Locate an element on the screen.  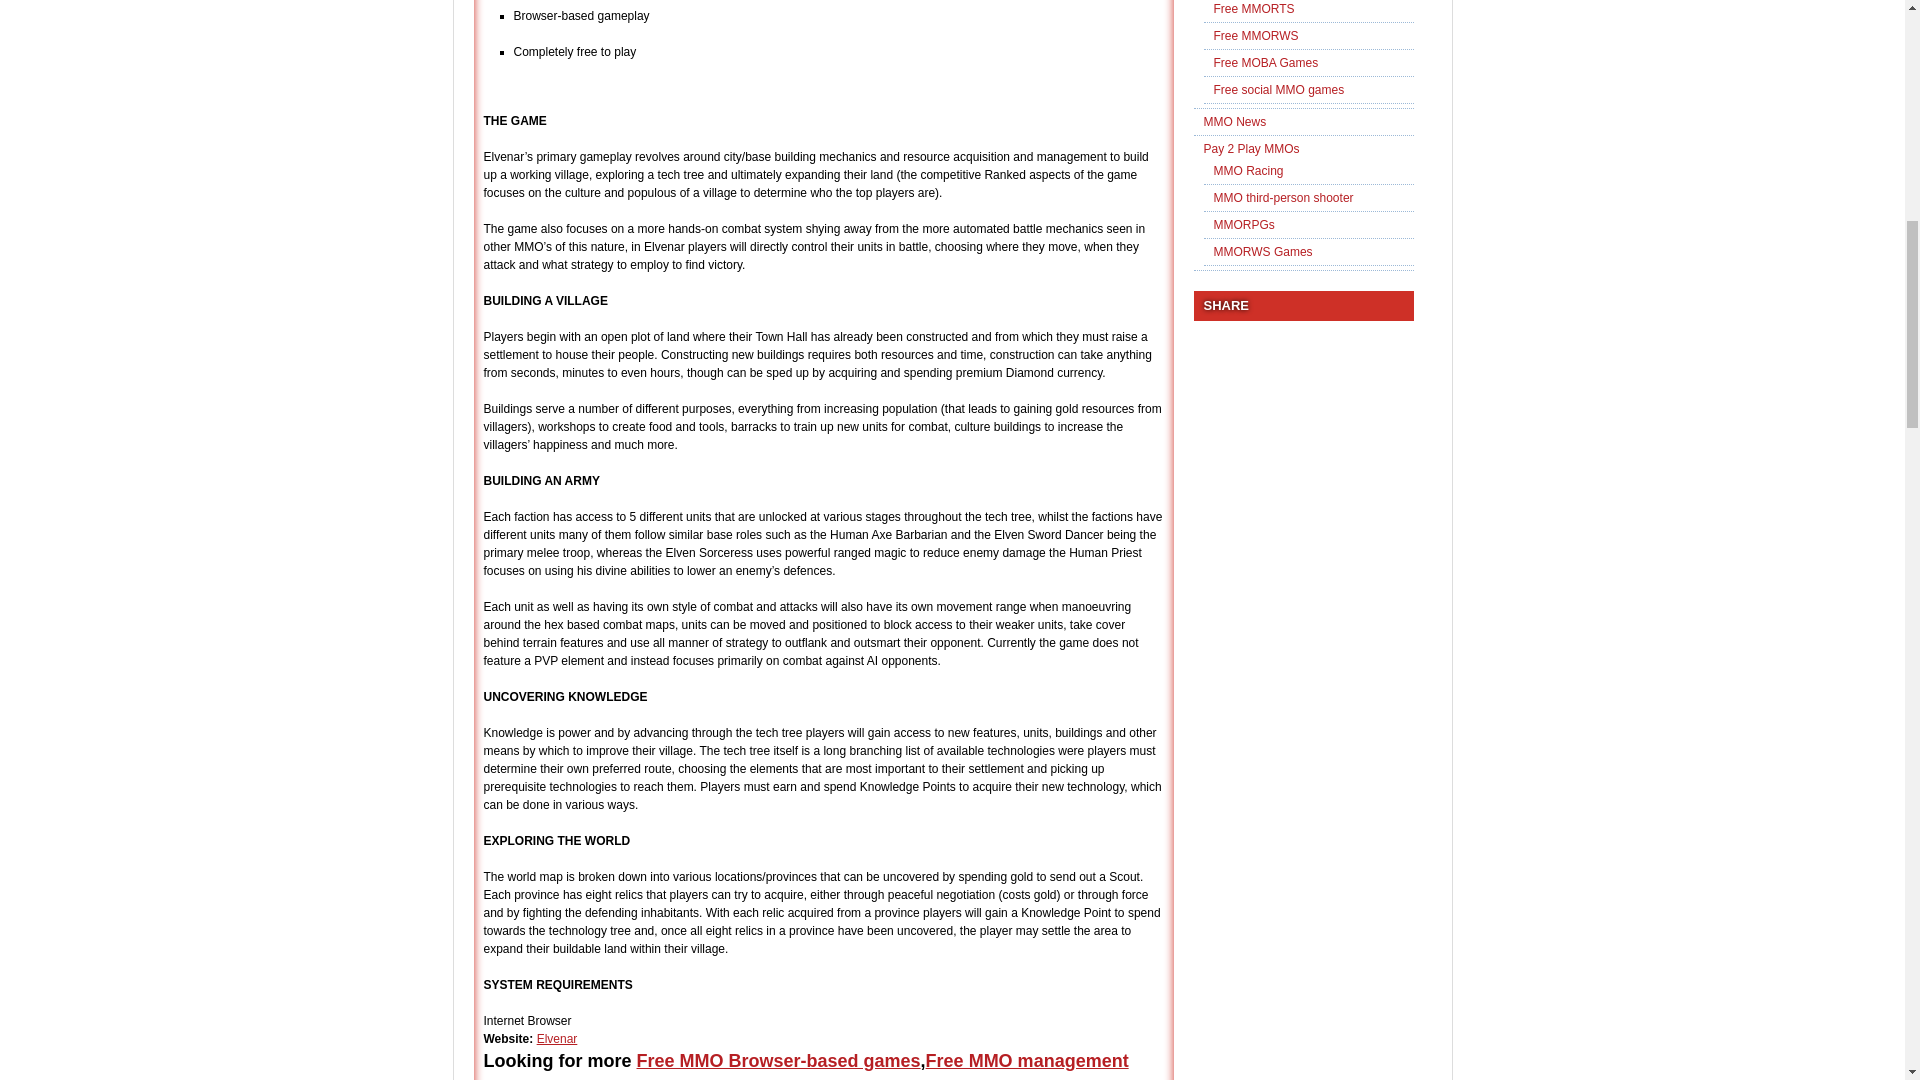
Elvenar is located at coordinates (557, 1039).